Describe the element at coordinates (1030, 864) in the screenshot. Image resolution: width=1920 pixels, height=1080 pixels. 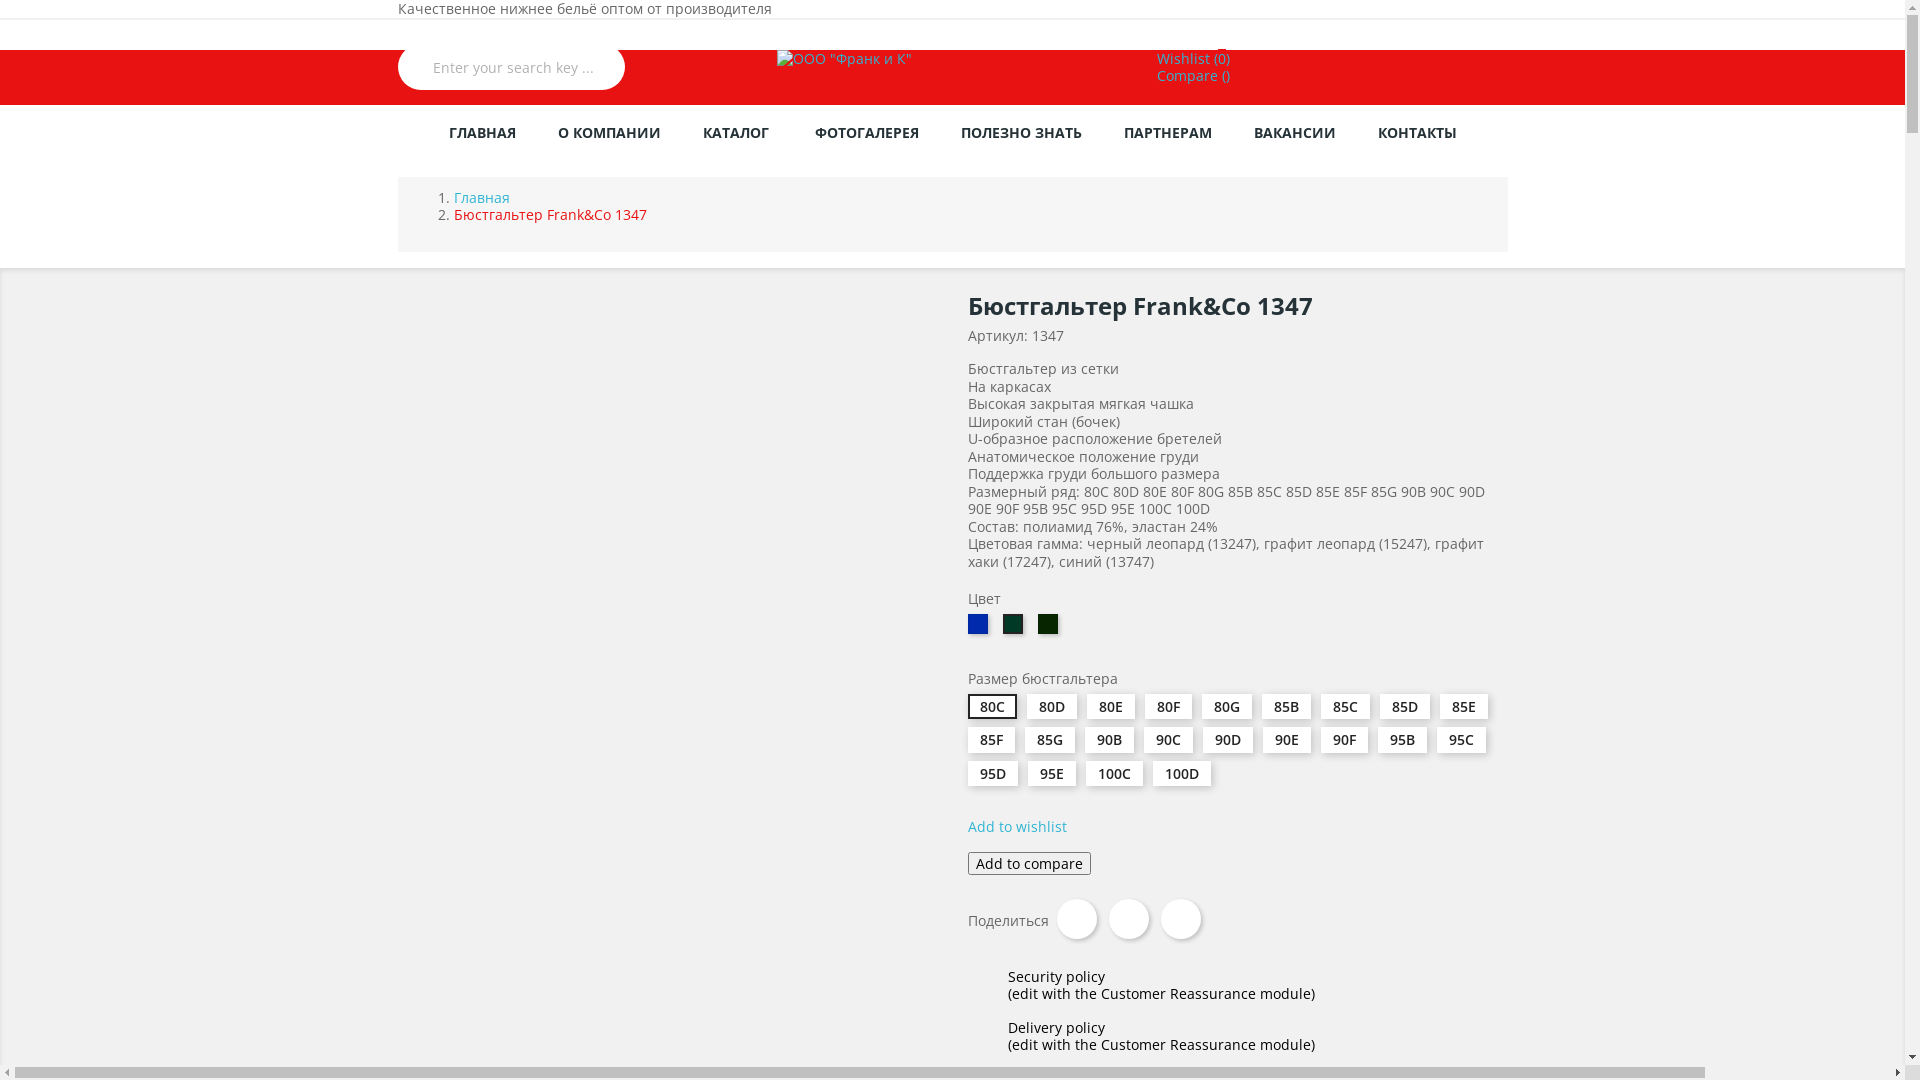
I see `Add to compare` at that location.